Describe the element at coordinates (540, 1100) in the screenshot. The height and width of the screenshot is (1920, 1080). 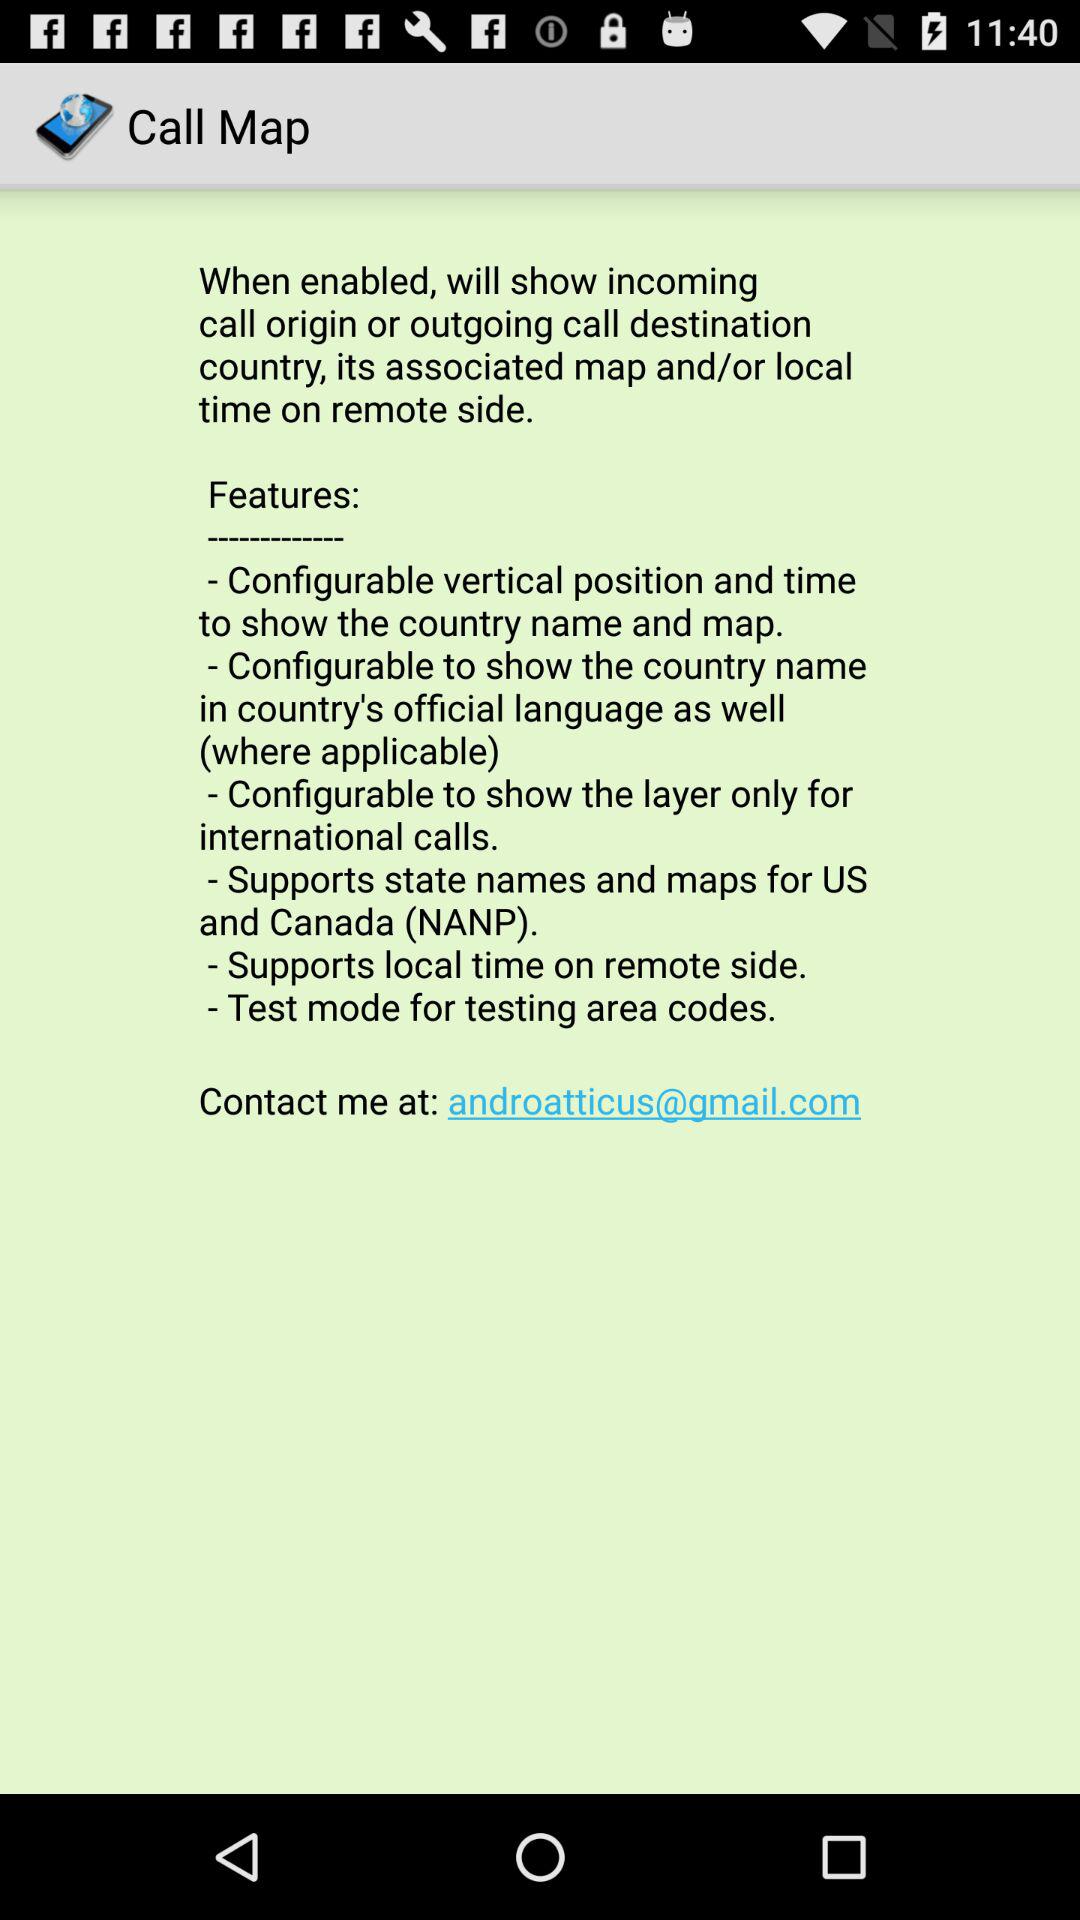
I see `turn on contact me at` at that location.